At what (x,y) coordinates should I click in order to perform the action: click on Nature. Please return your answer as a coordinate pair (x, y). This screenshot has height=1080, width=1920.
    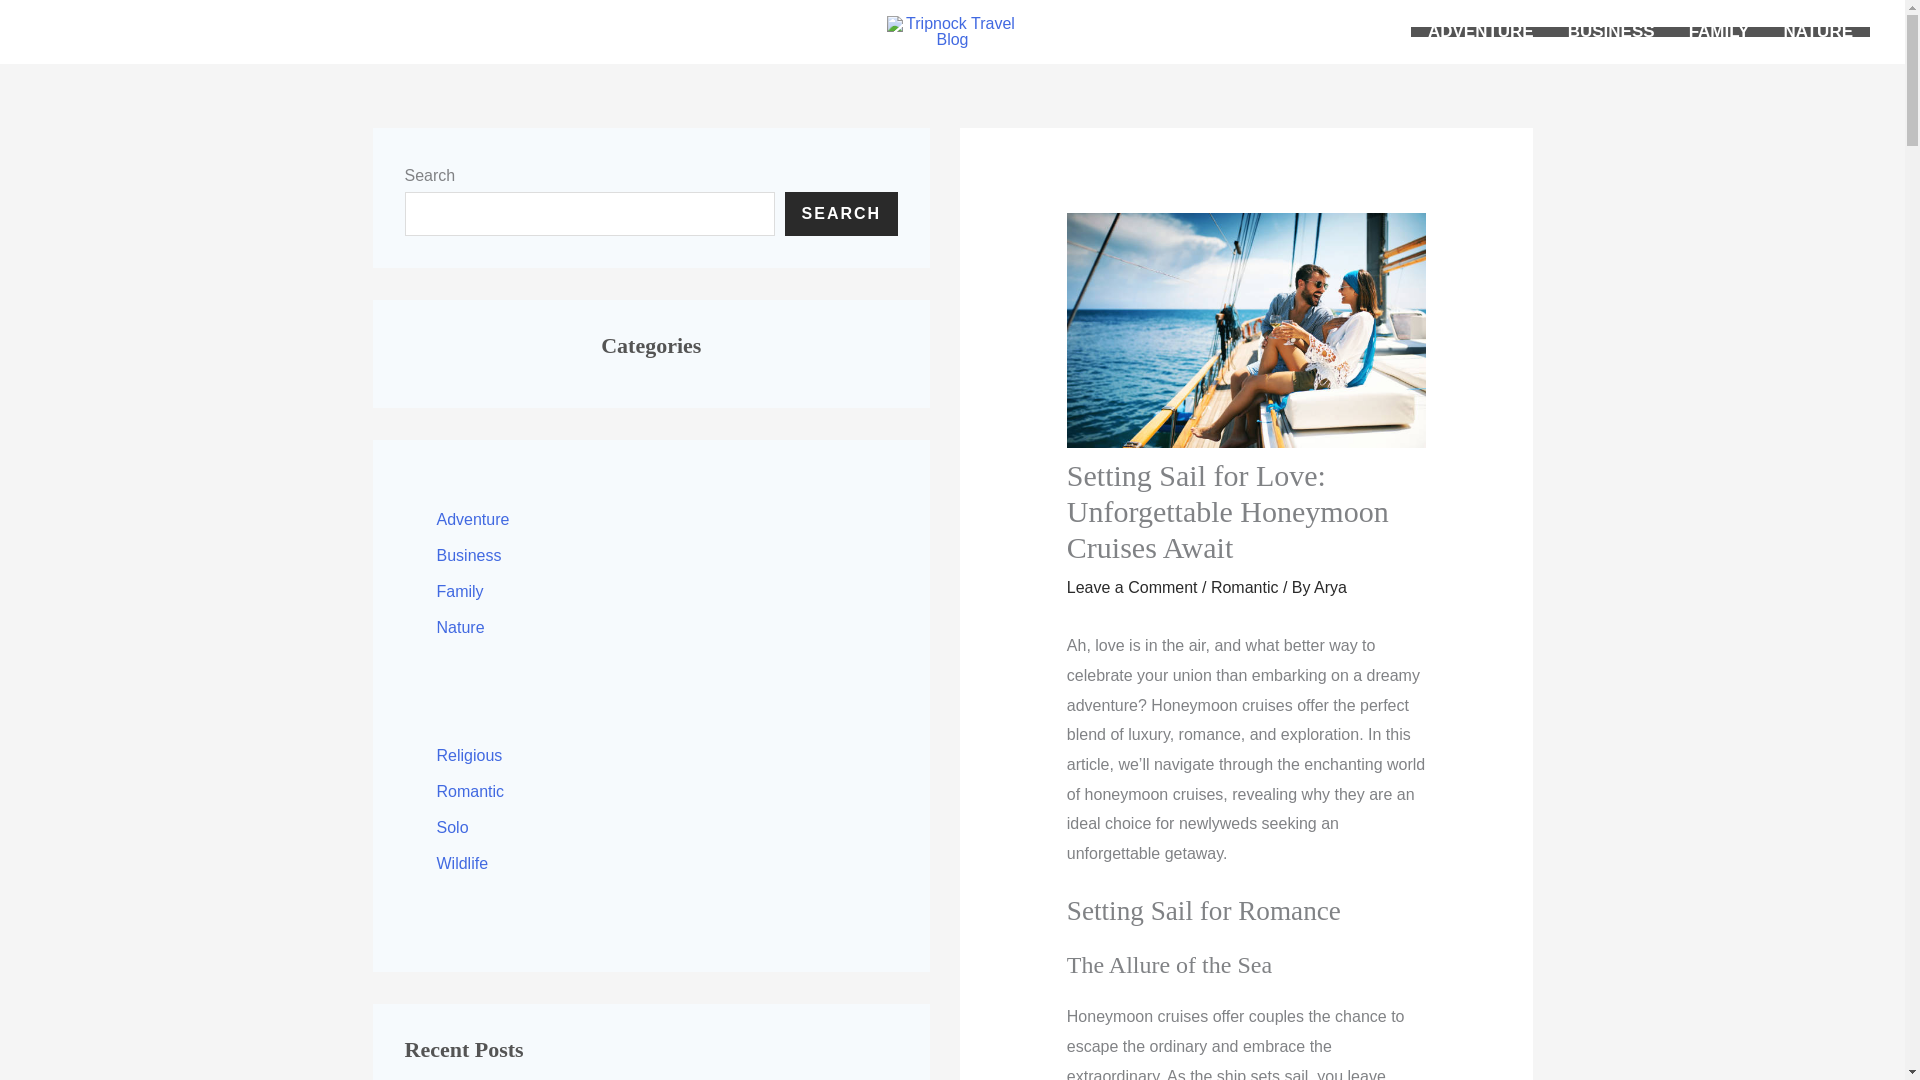
    Looking at the image, I should click on (459, 627).